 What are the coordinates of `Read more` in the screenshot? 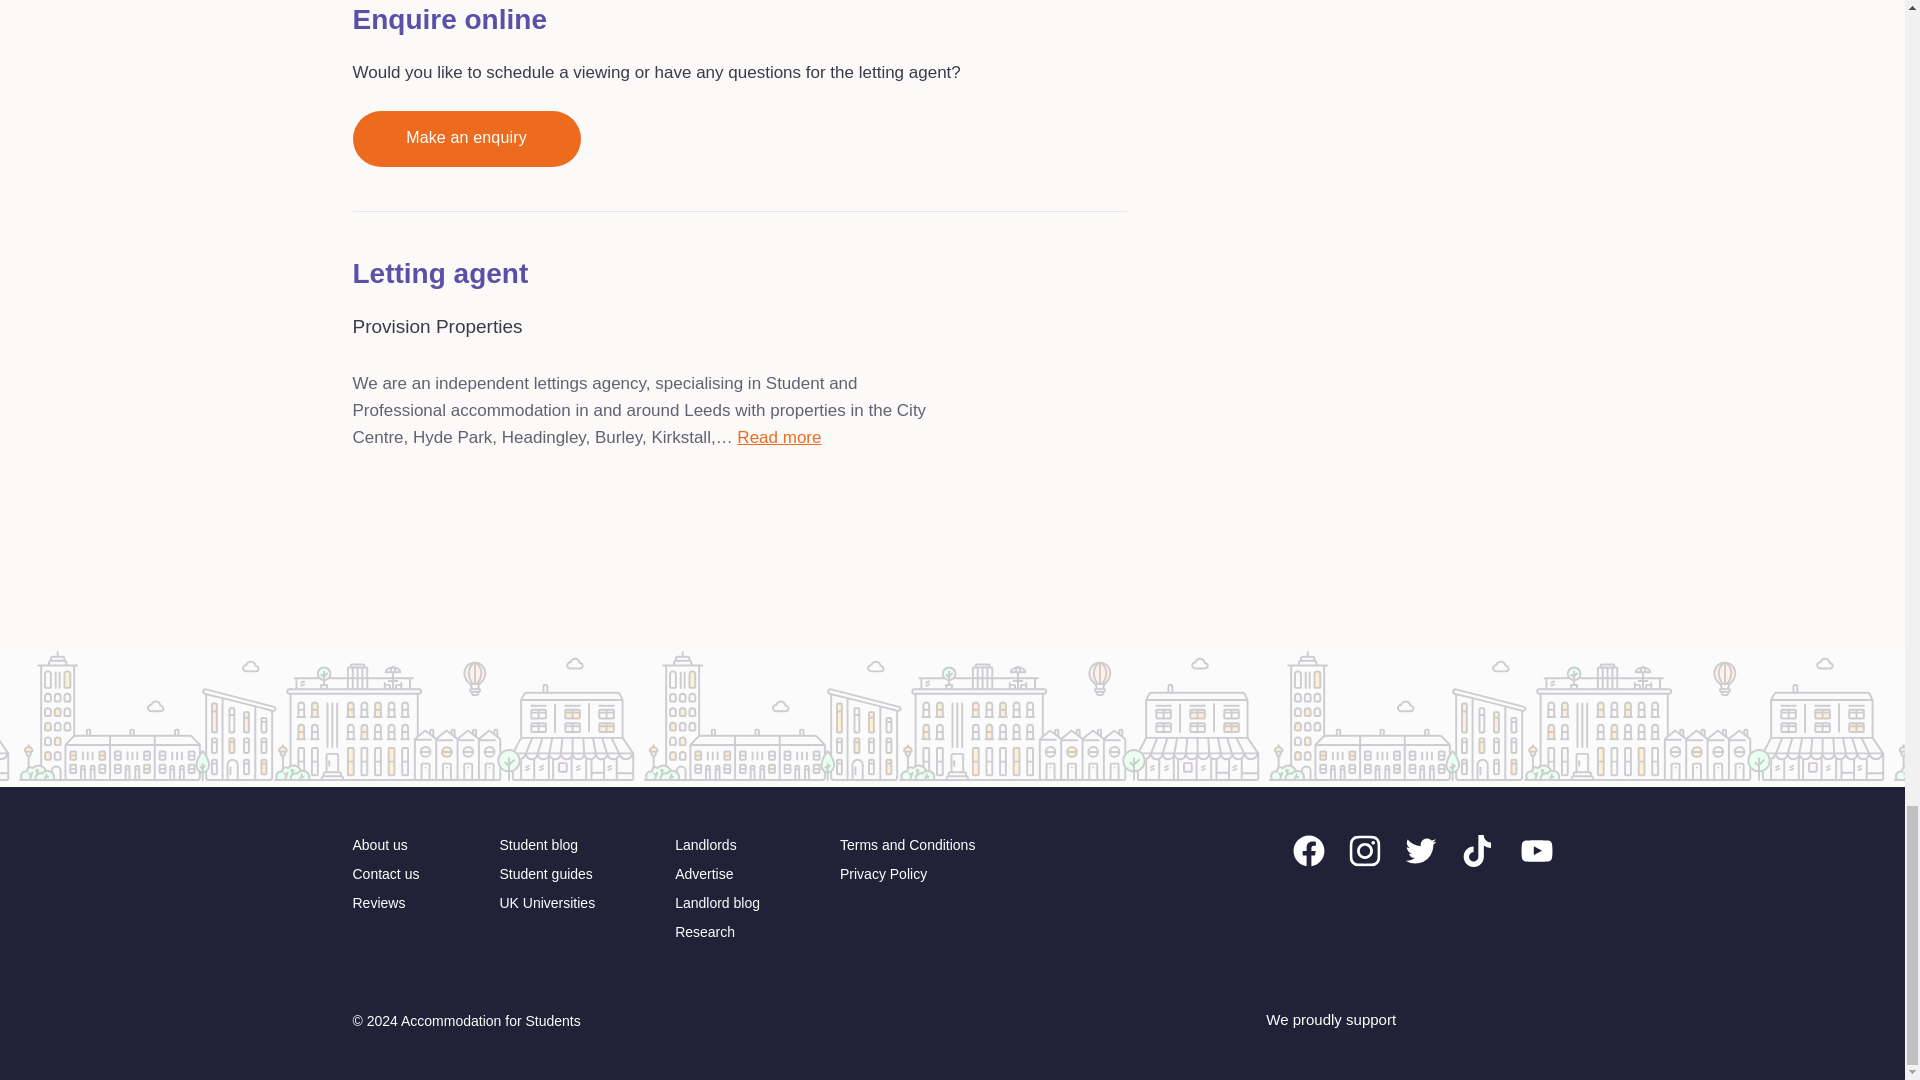 It's located at (779, 438).